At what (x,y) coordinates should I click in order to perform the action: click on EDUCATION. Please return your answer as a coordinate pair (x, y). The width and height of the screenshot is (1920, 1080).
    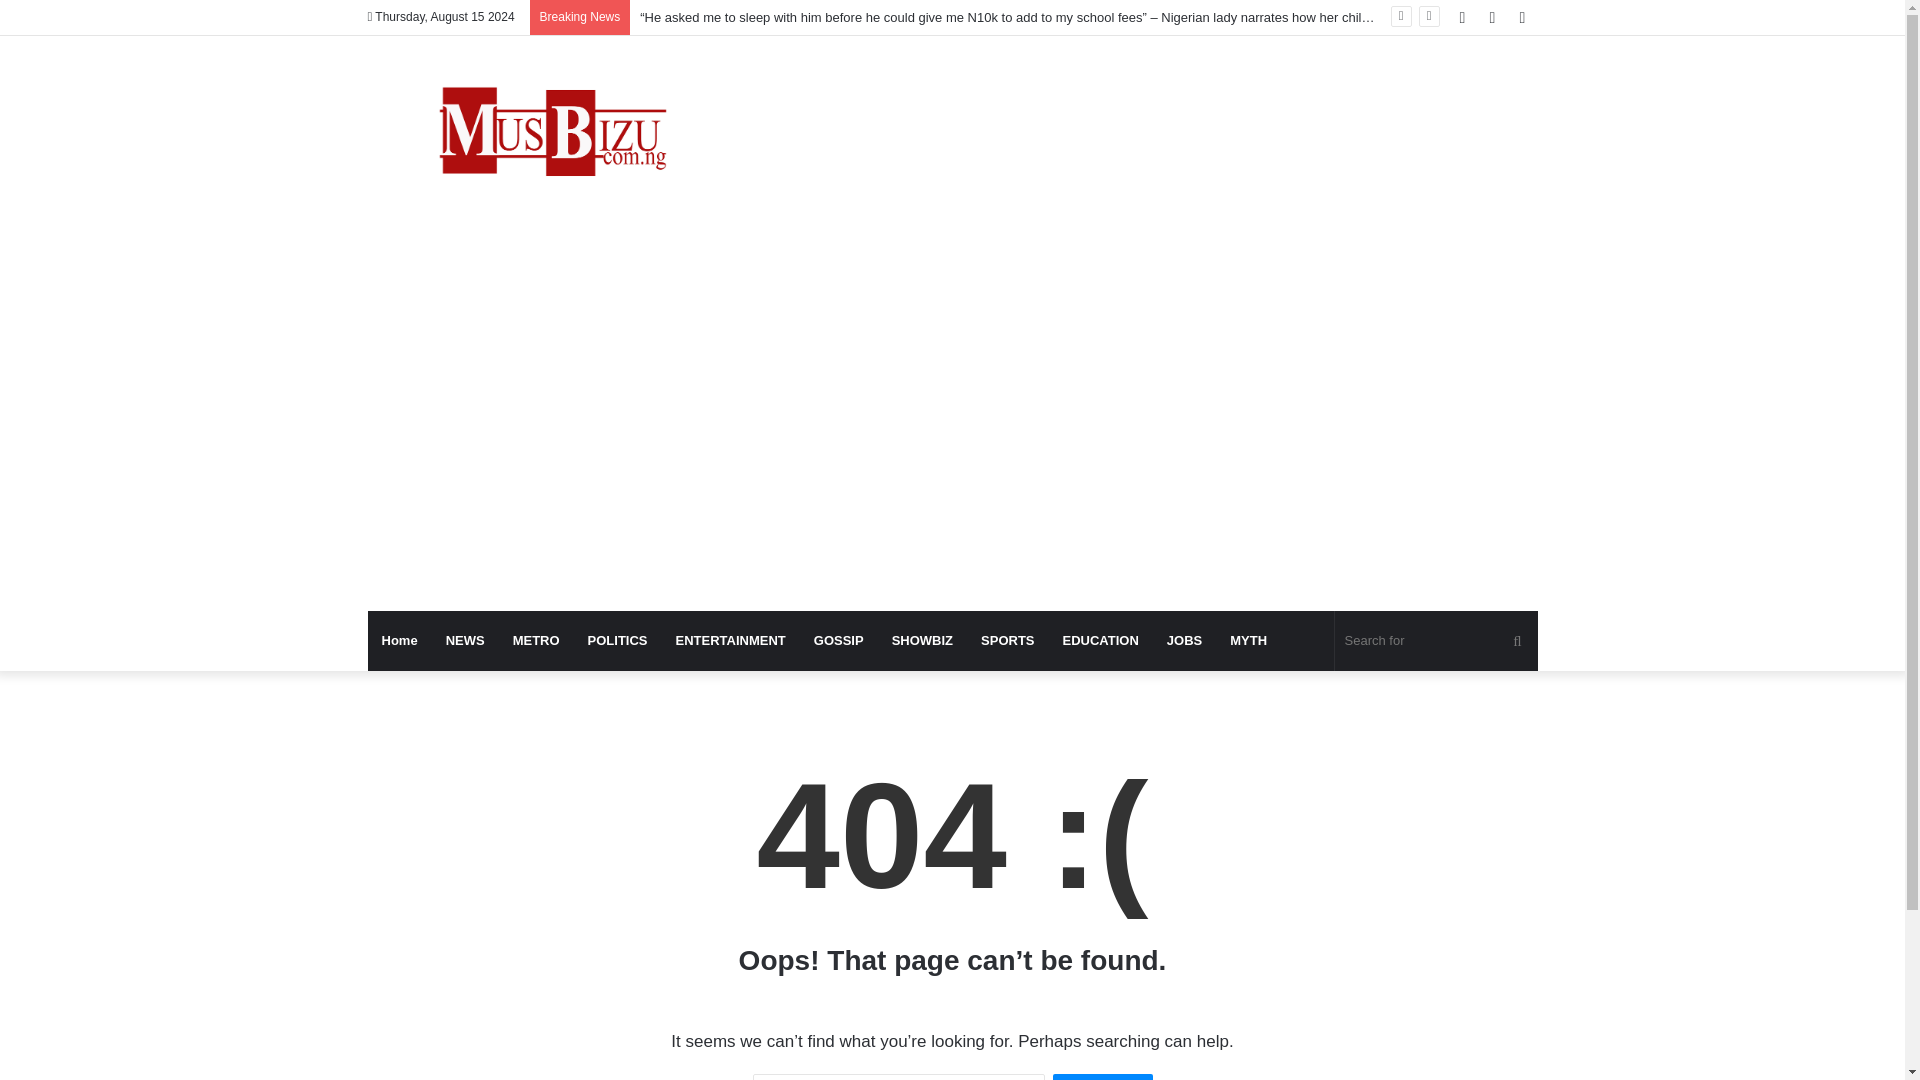
    Looking at the image, I should click on (1100, 640).